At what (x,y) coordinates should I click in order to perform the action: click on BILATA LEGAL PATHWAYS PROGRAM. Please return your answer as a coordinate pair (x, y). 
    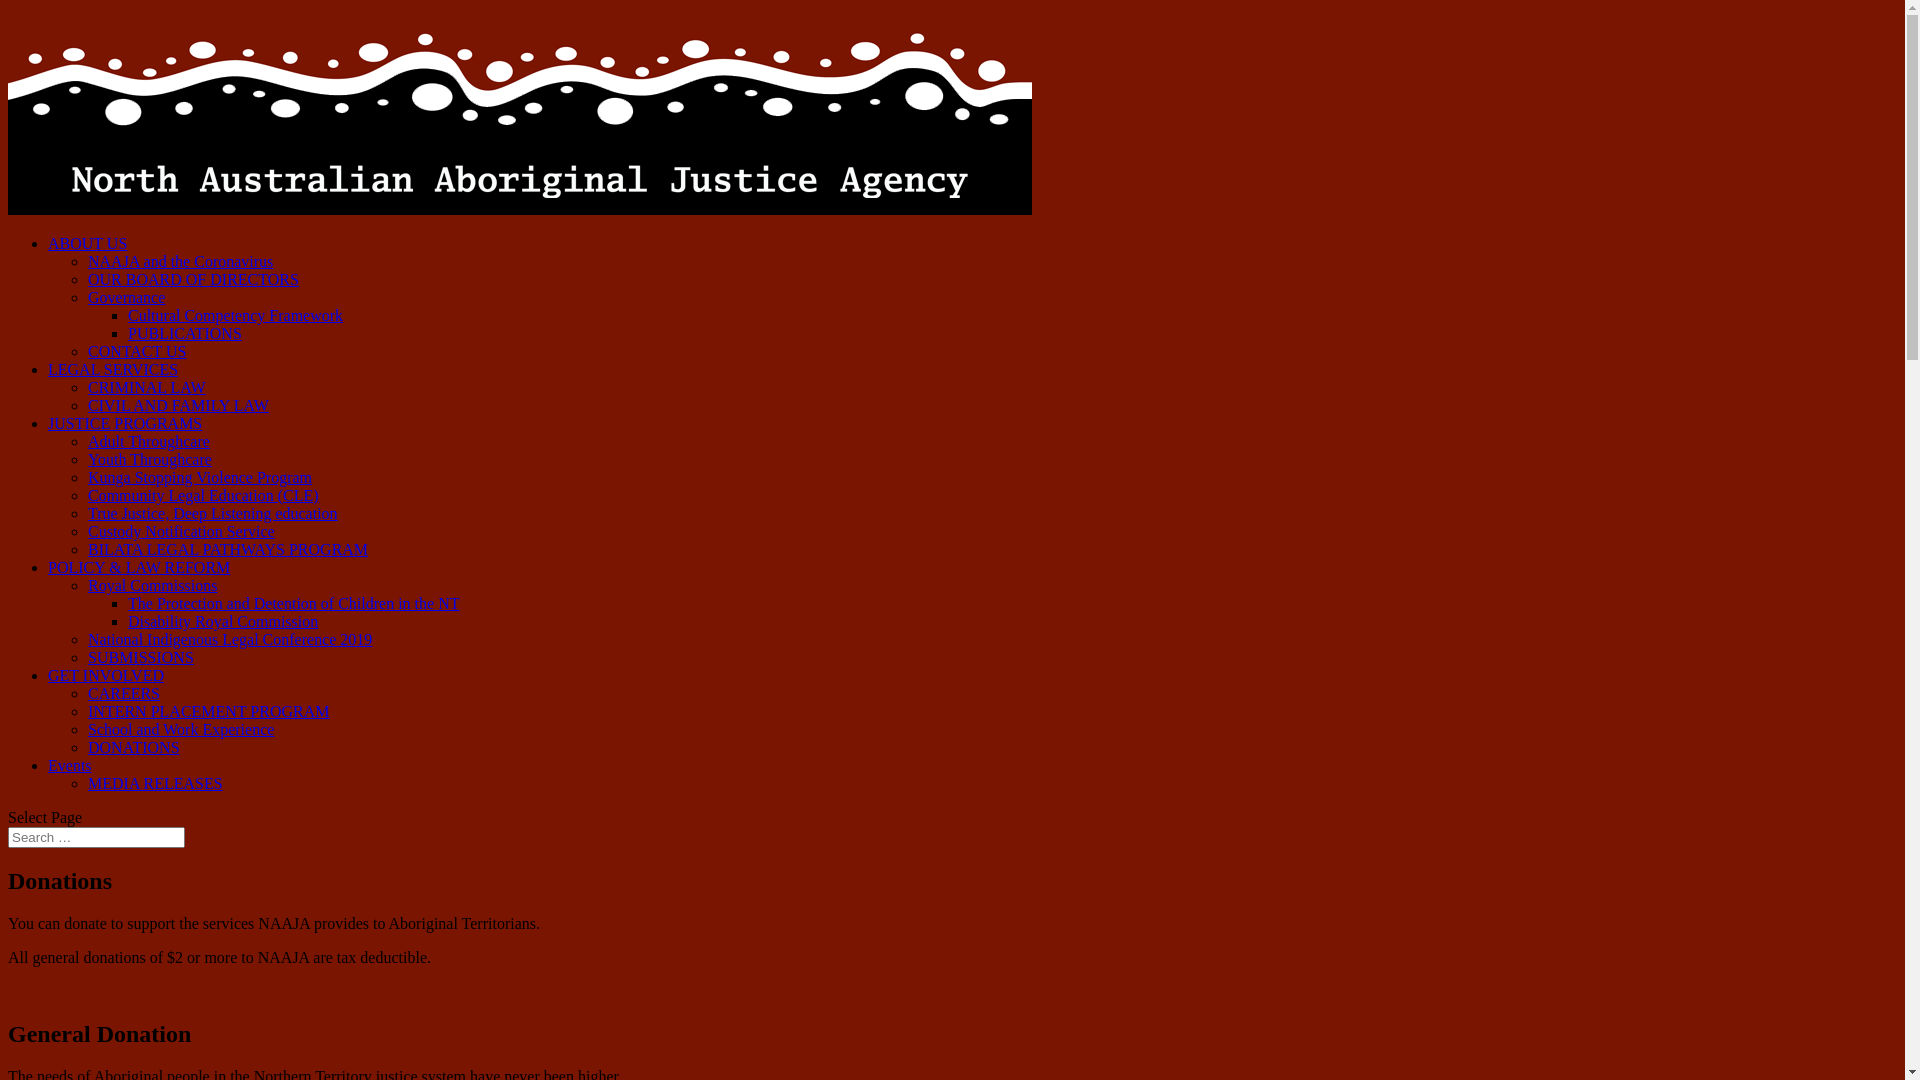
    Looking at the image, I should click on (228, 550).